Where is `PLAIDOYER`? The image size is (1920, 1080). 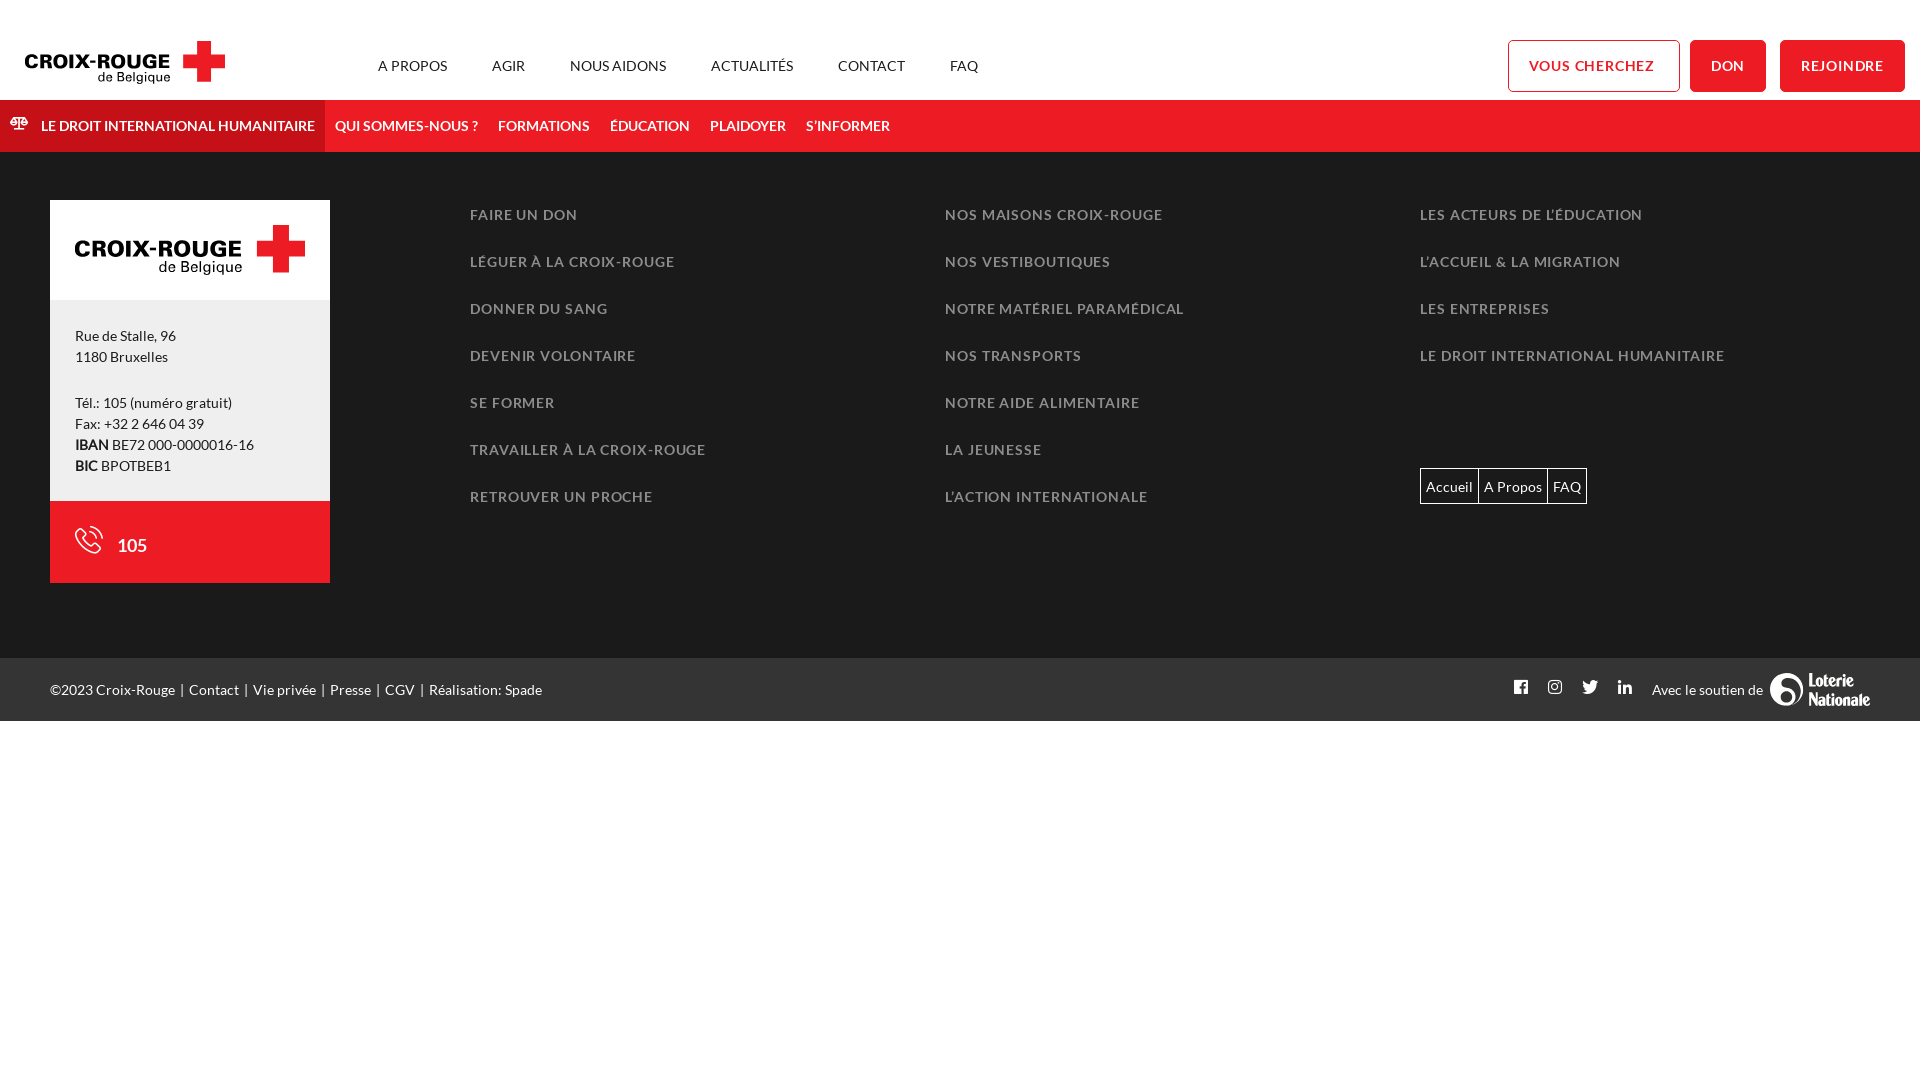
PLAIDOYER is located at coordinates (748, 126).